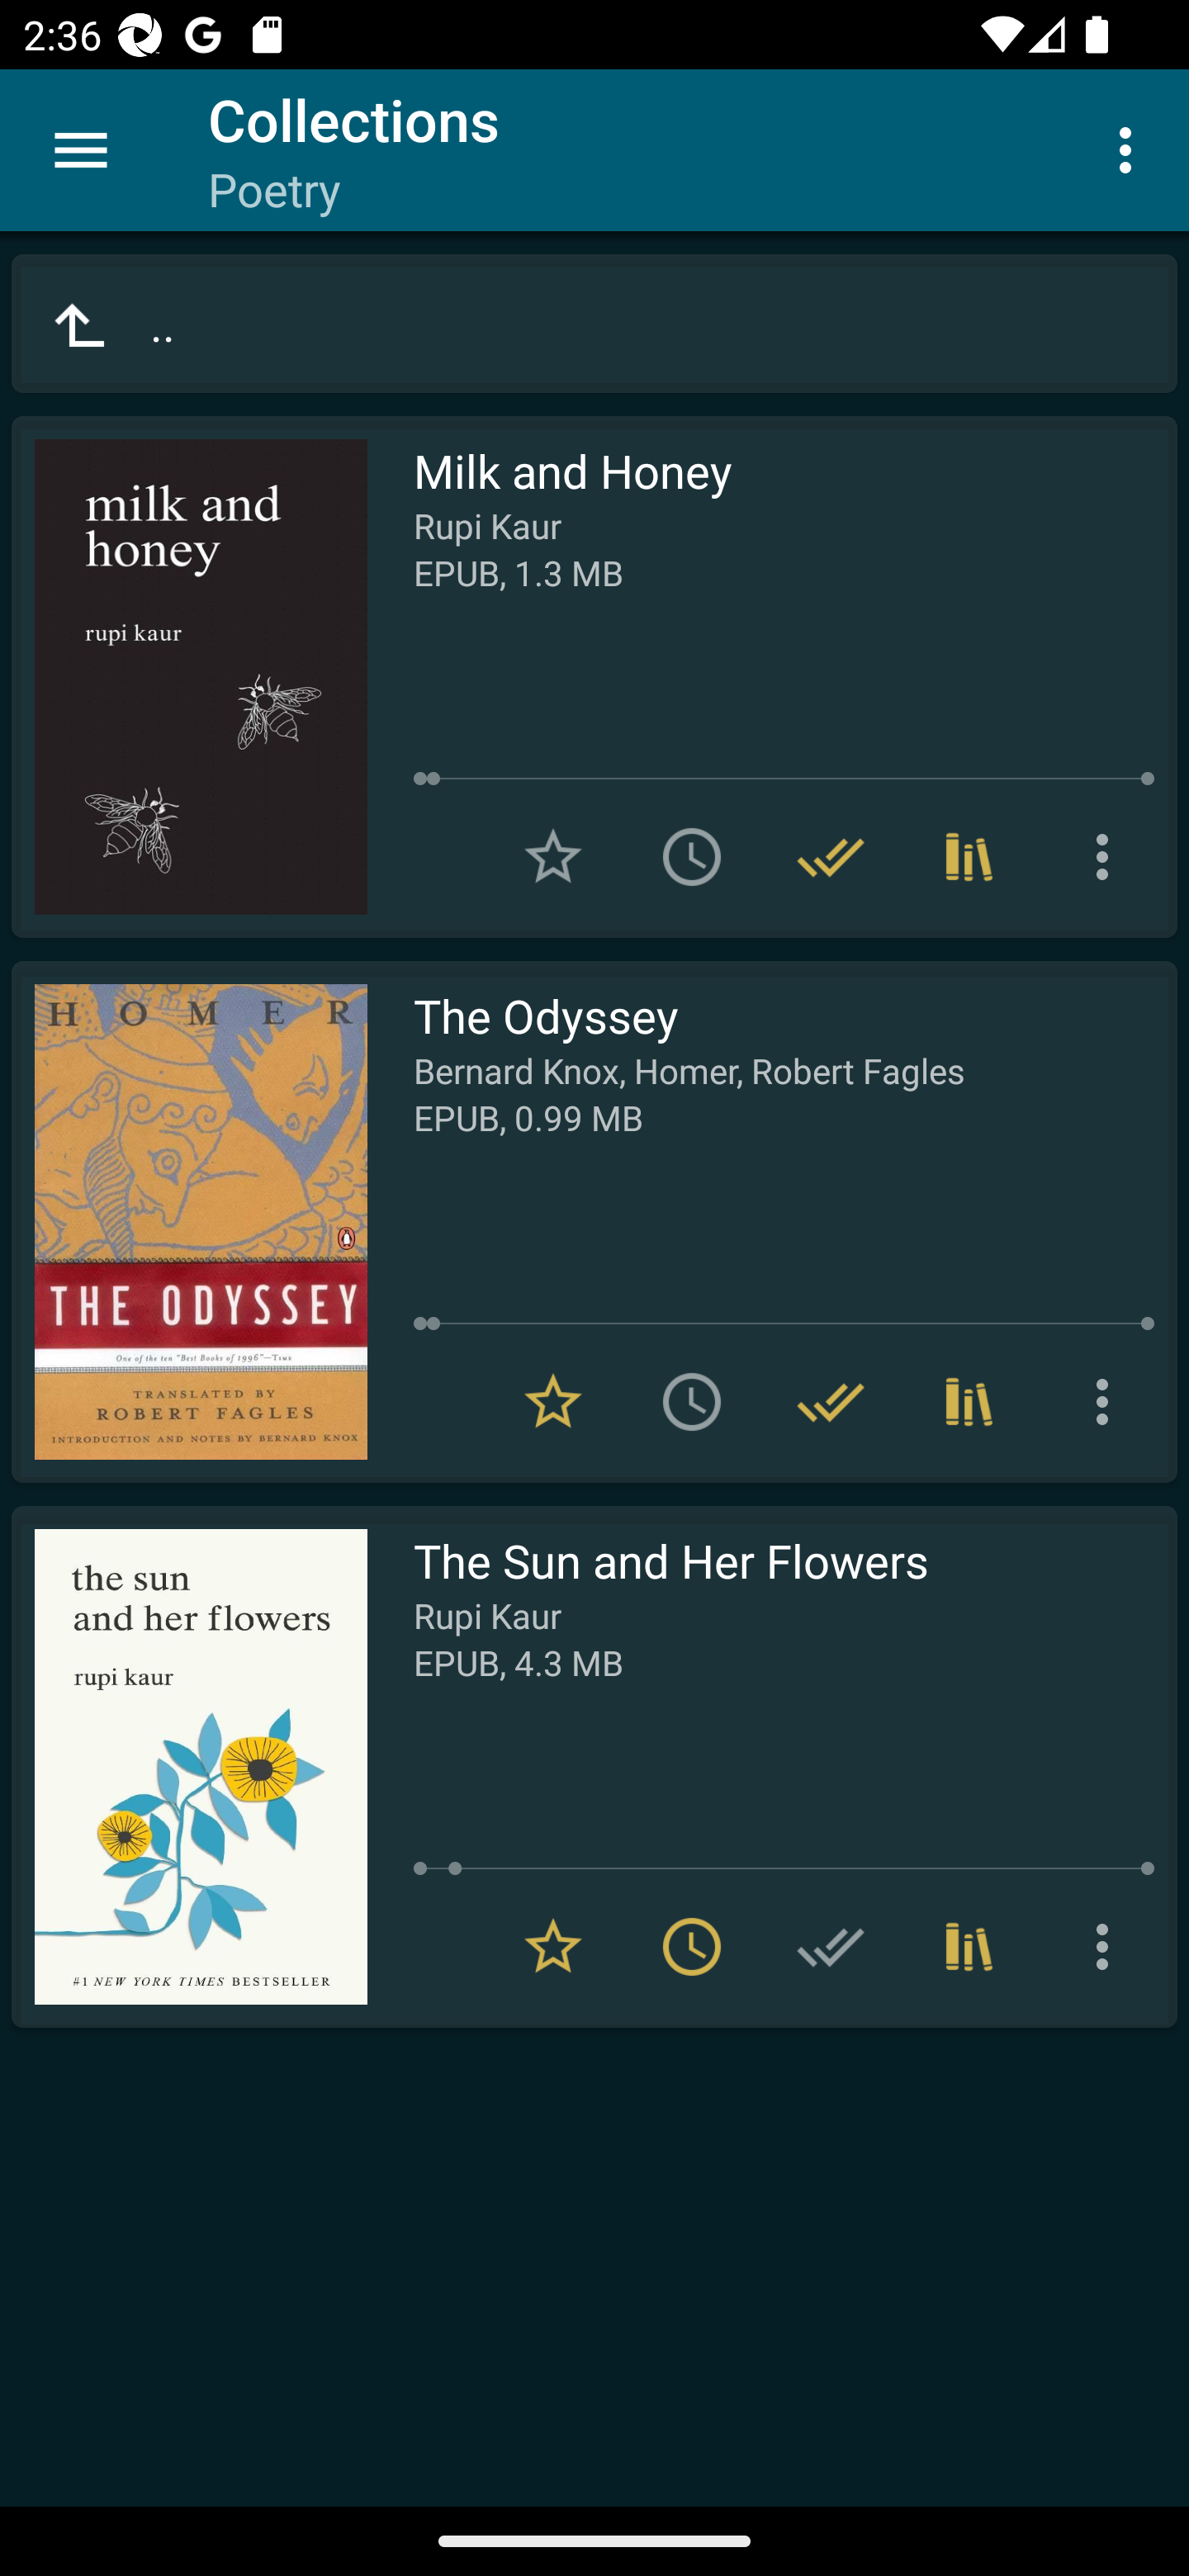  I want to click on Add to To read, so click(692, 1401).